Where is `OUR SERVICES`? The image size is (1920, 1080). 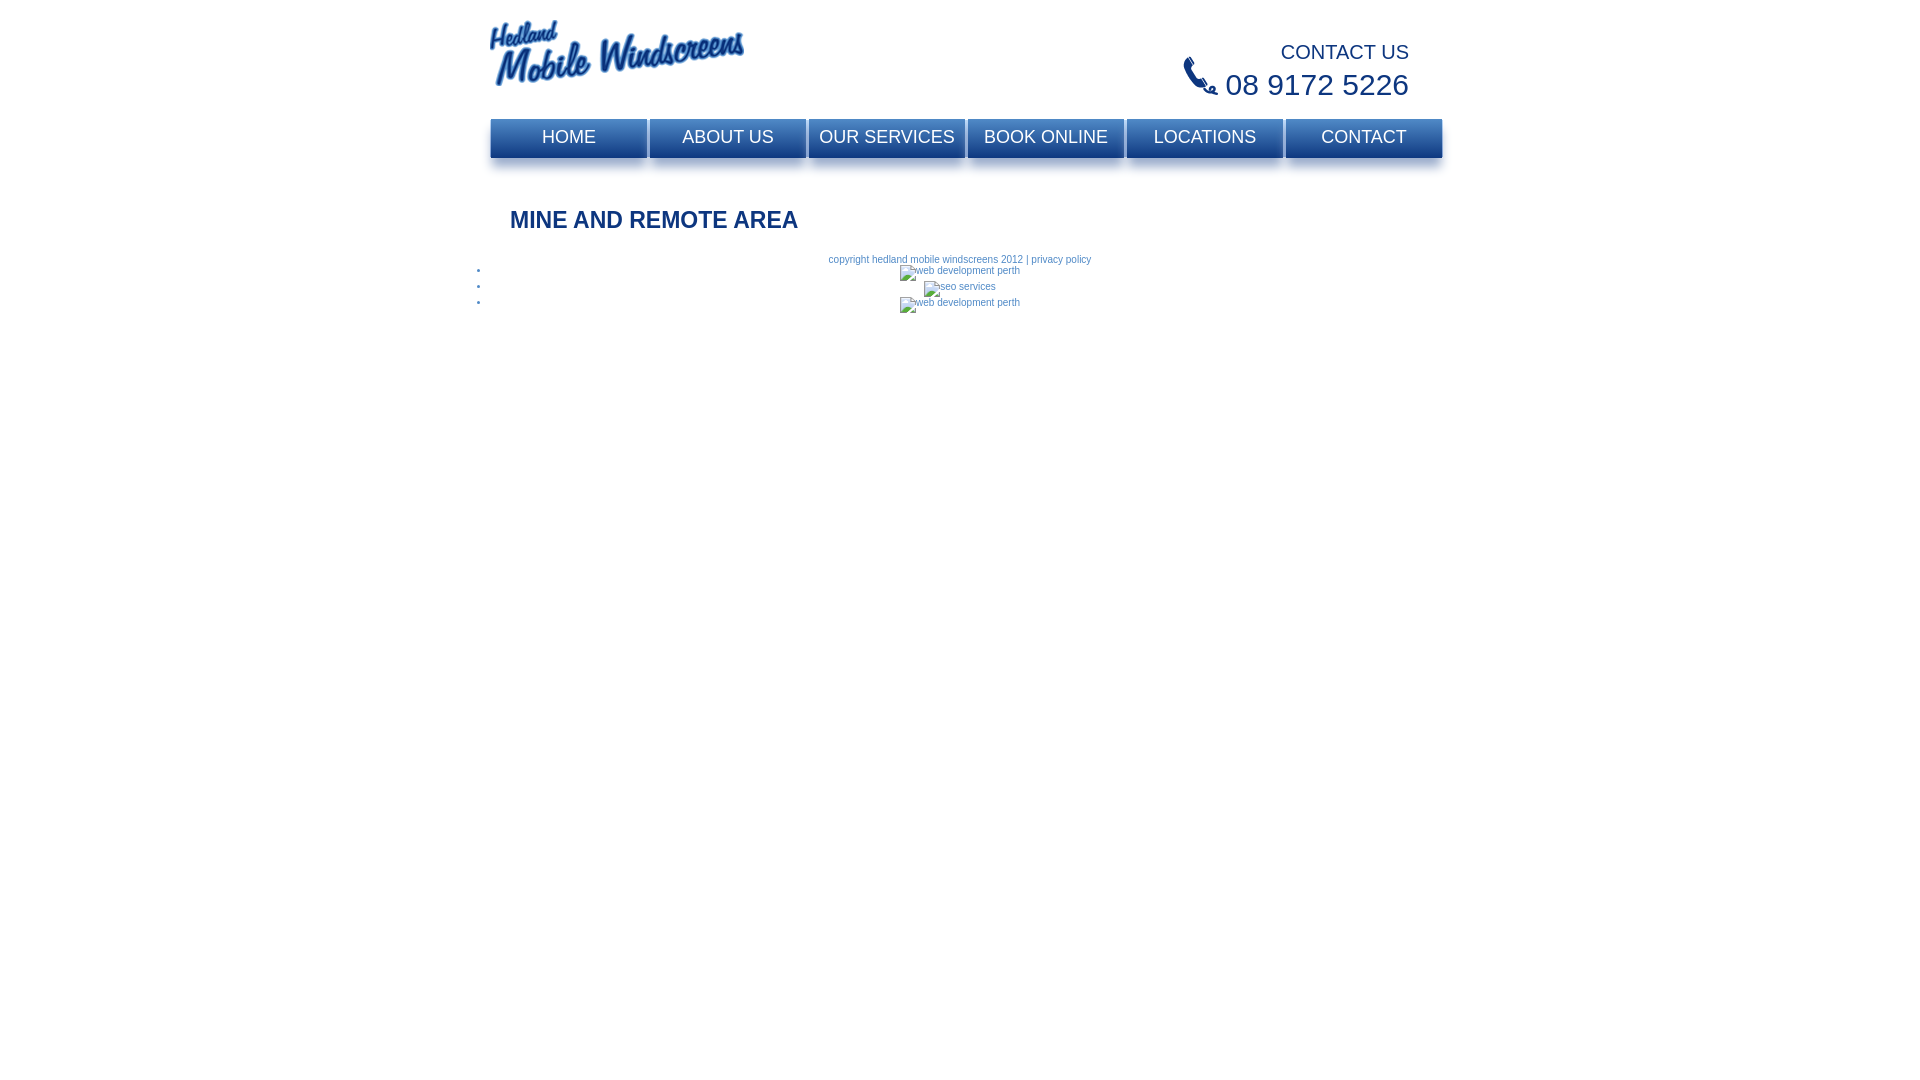 OUR SERVICES is located at coordinates (886, 138).